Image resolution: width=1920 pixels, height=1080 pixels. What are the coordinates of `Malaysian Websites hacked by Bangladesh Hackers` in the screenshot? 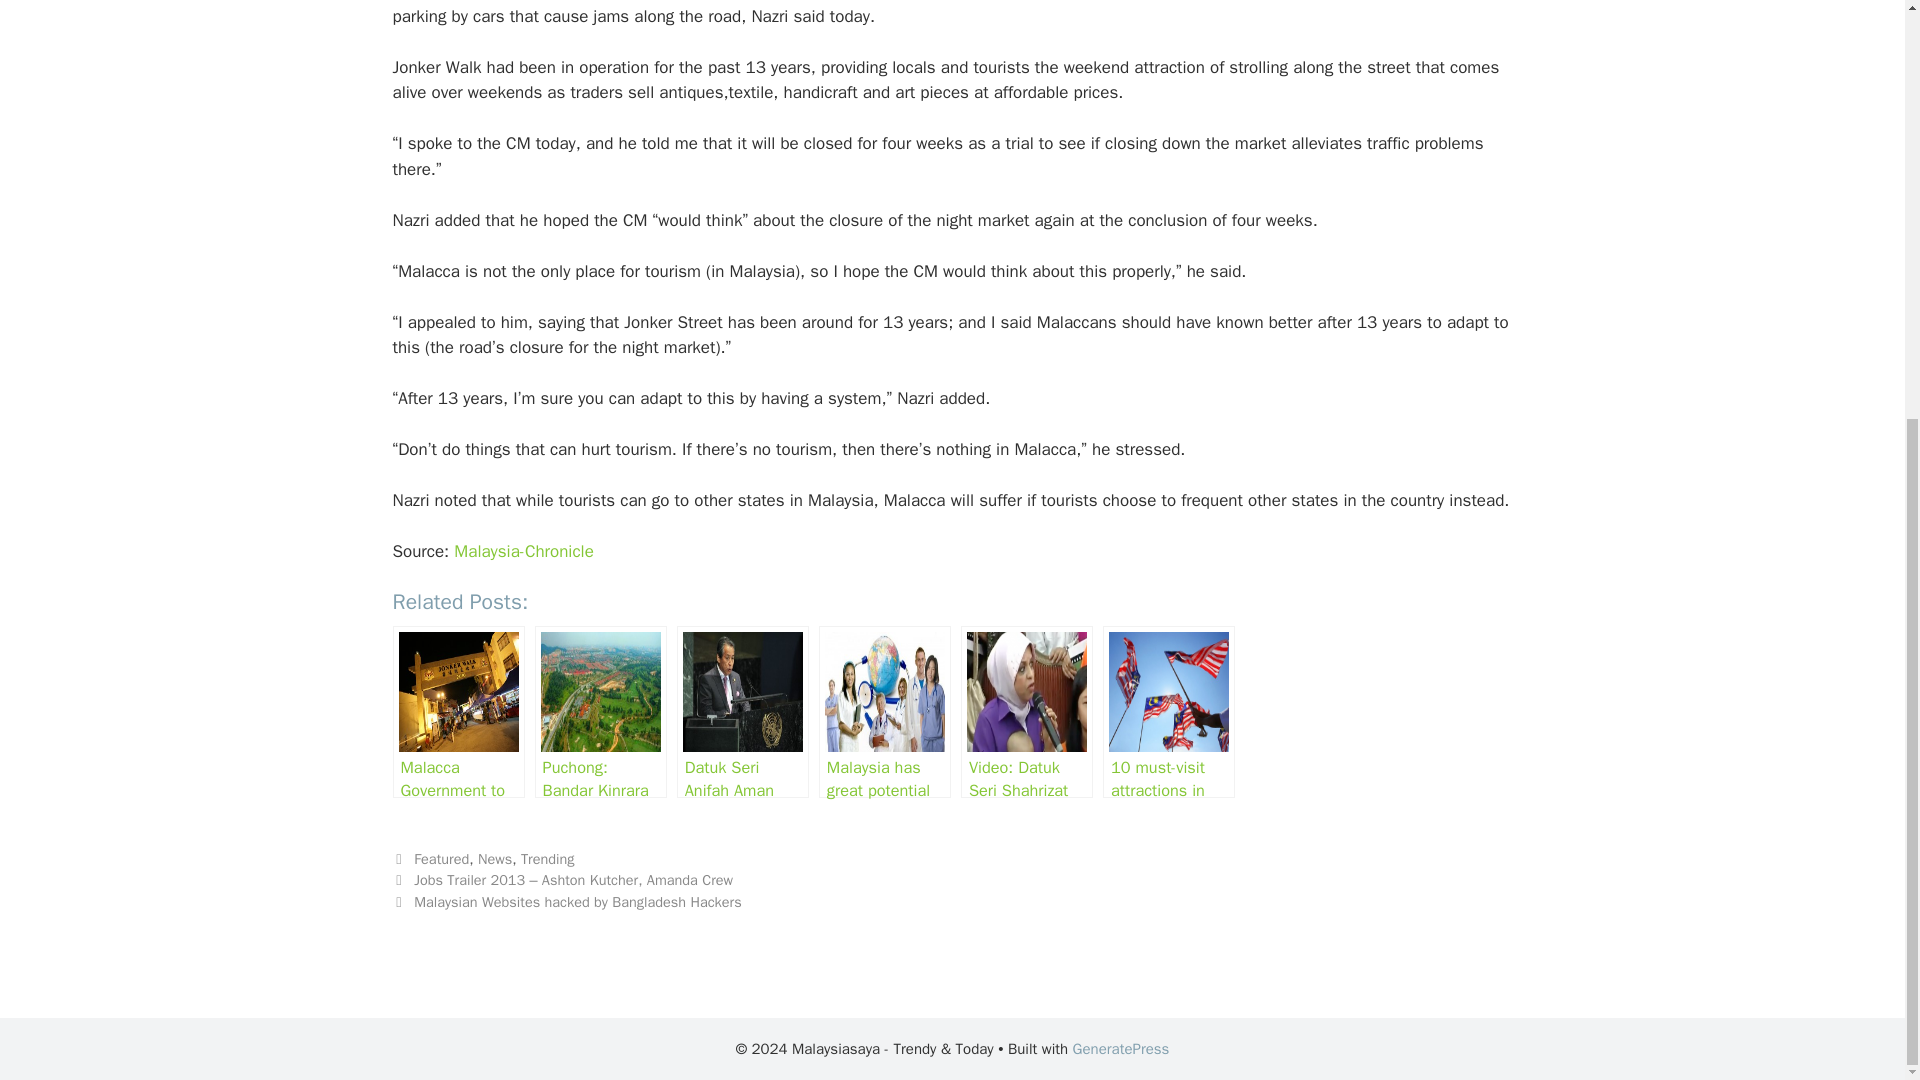 It's located at (578, 902).